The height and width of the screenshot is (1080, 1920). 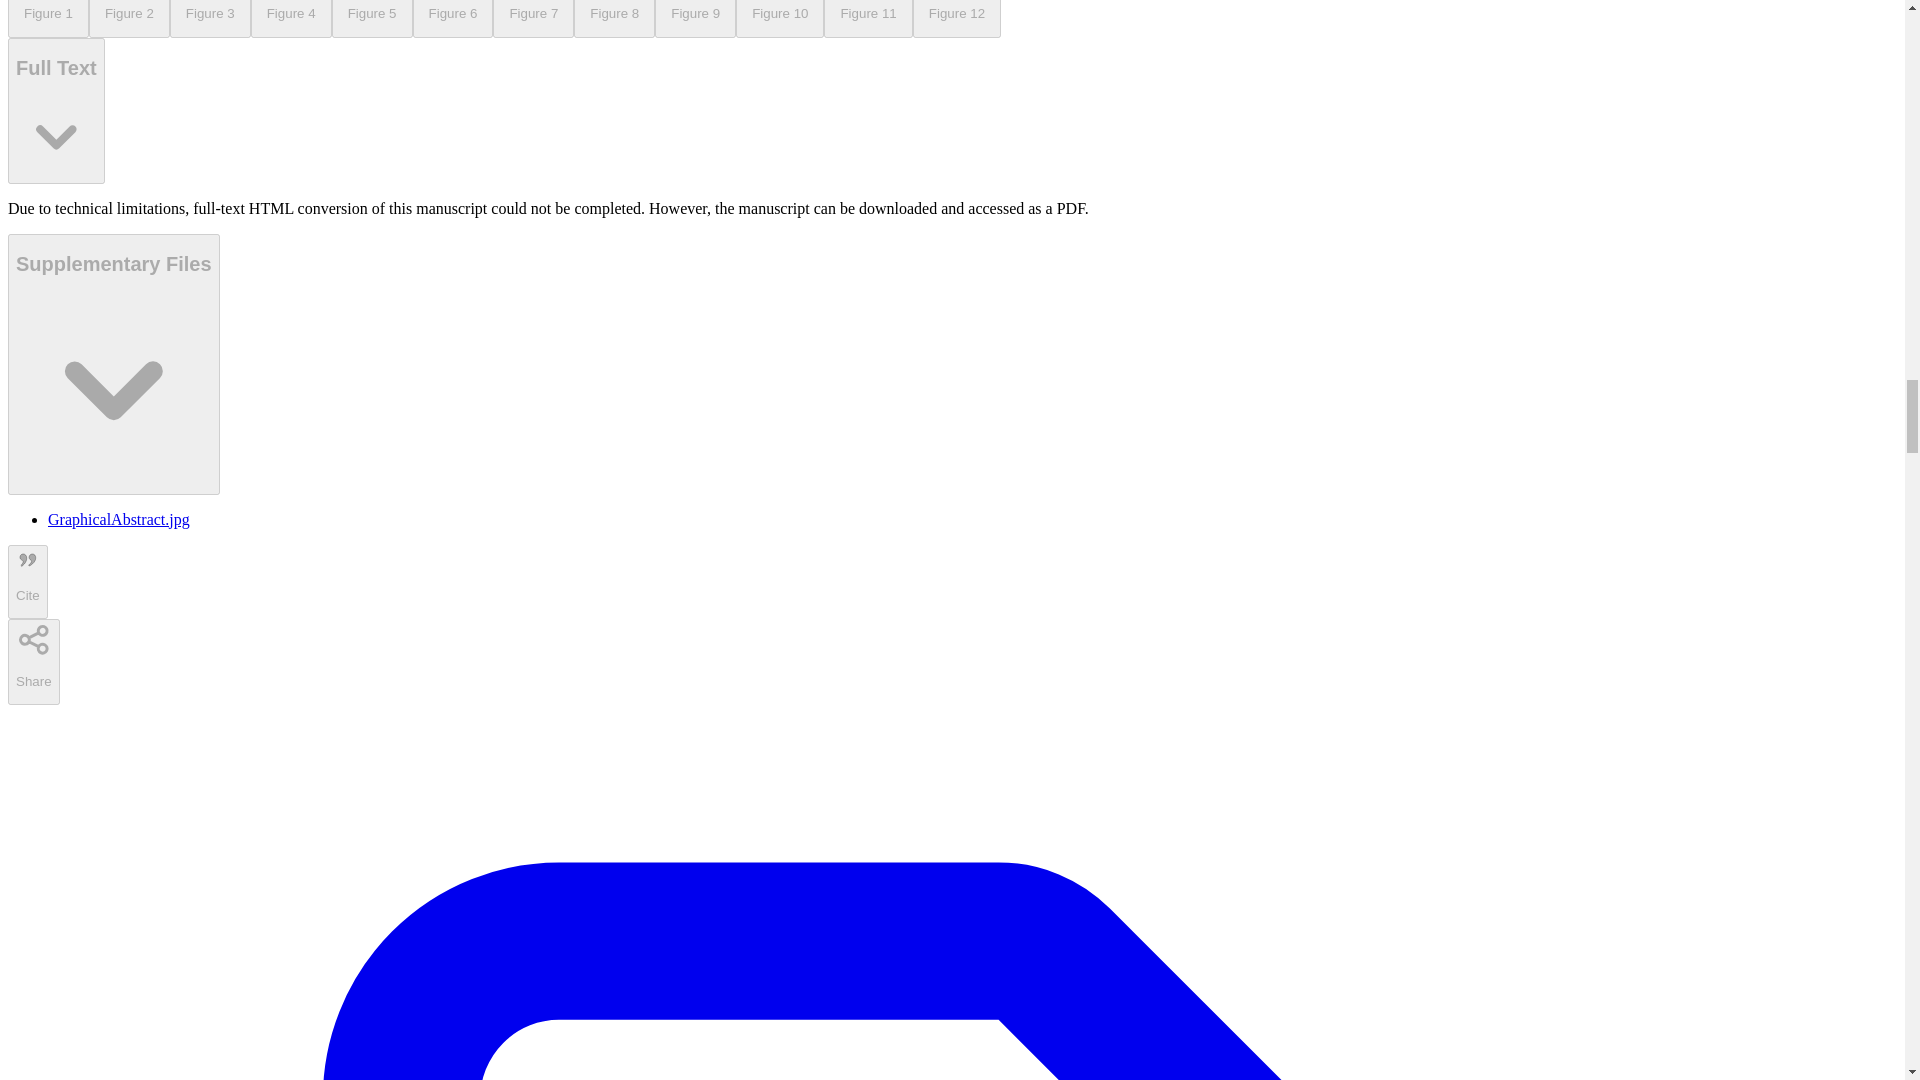 What do you see at coordinates (48, 18) in the screenshot?
I see `Figure 1` at bounding box center [48, 18].